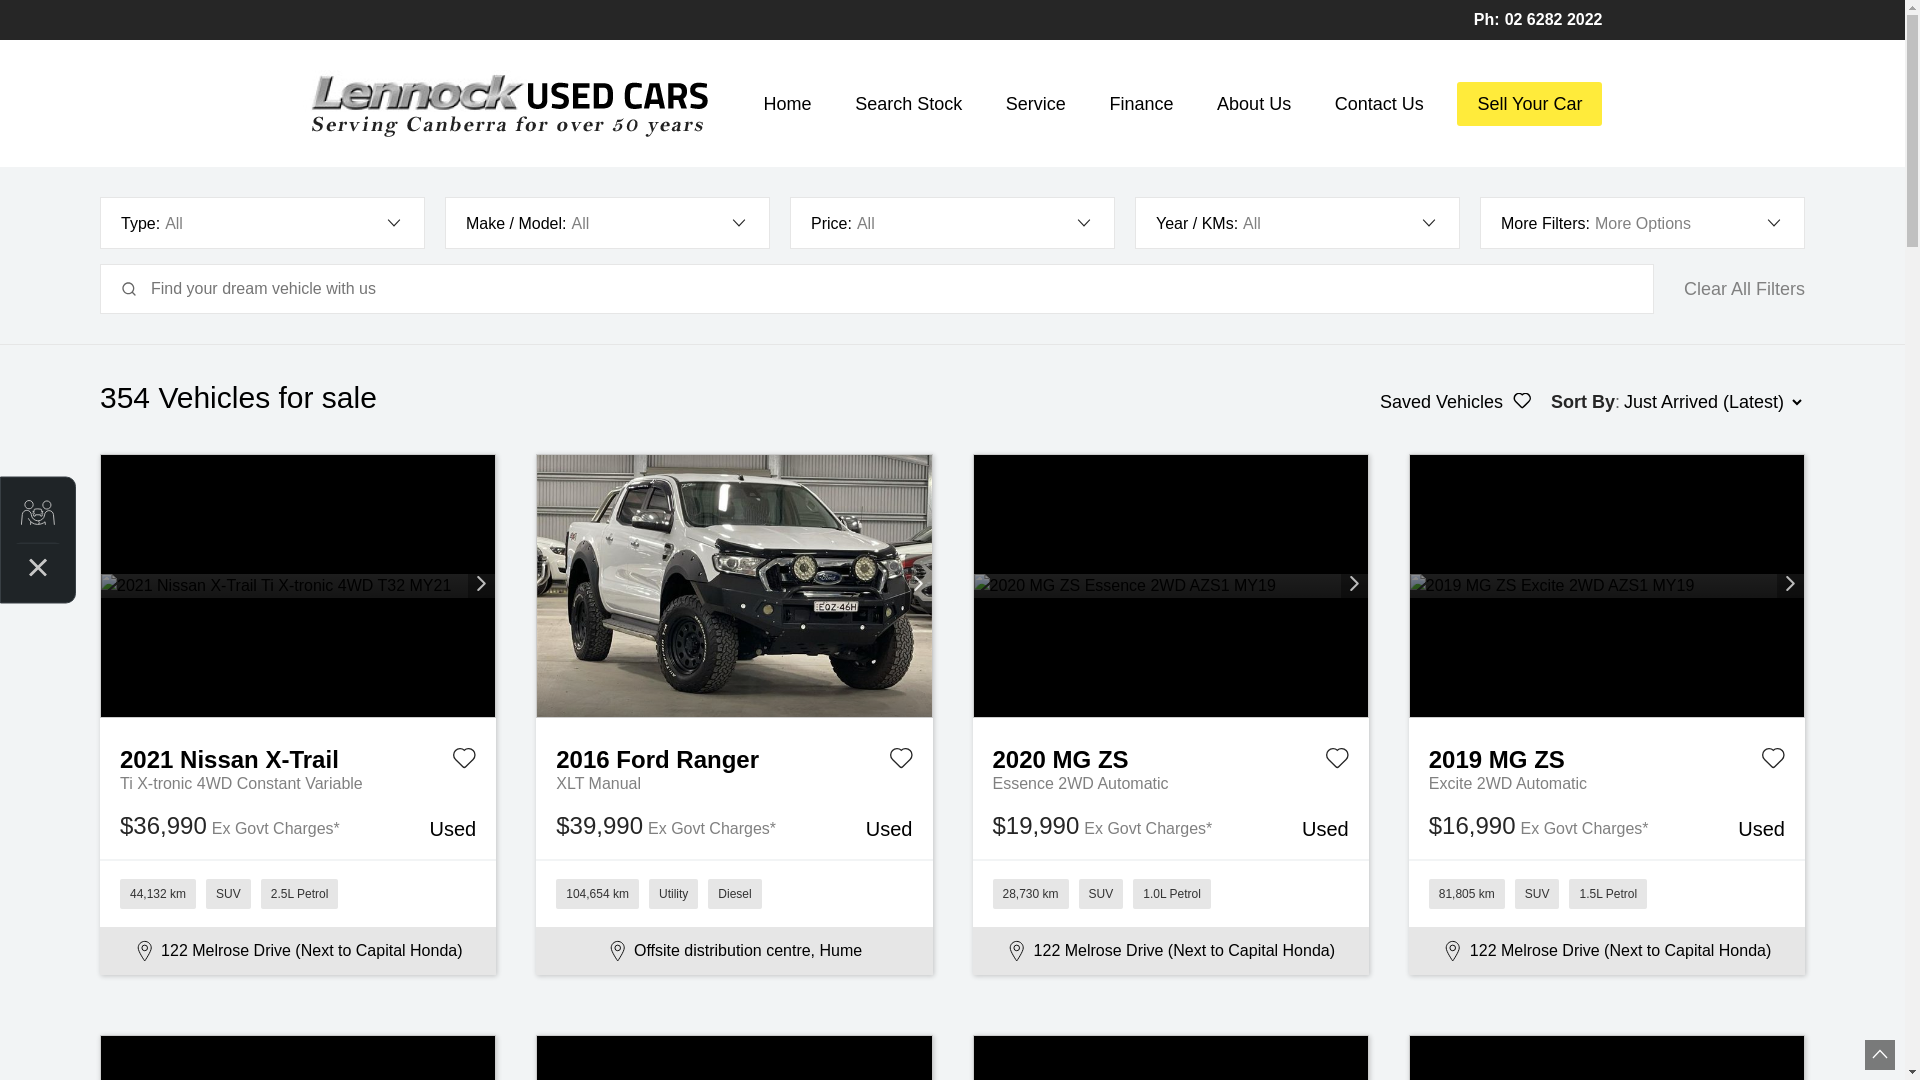  I want to click on $36,990
Ex Govt Charges*
Used, so click(298, 828).